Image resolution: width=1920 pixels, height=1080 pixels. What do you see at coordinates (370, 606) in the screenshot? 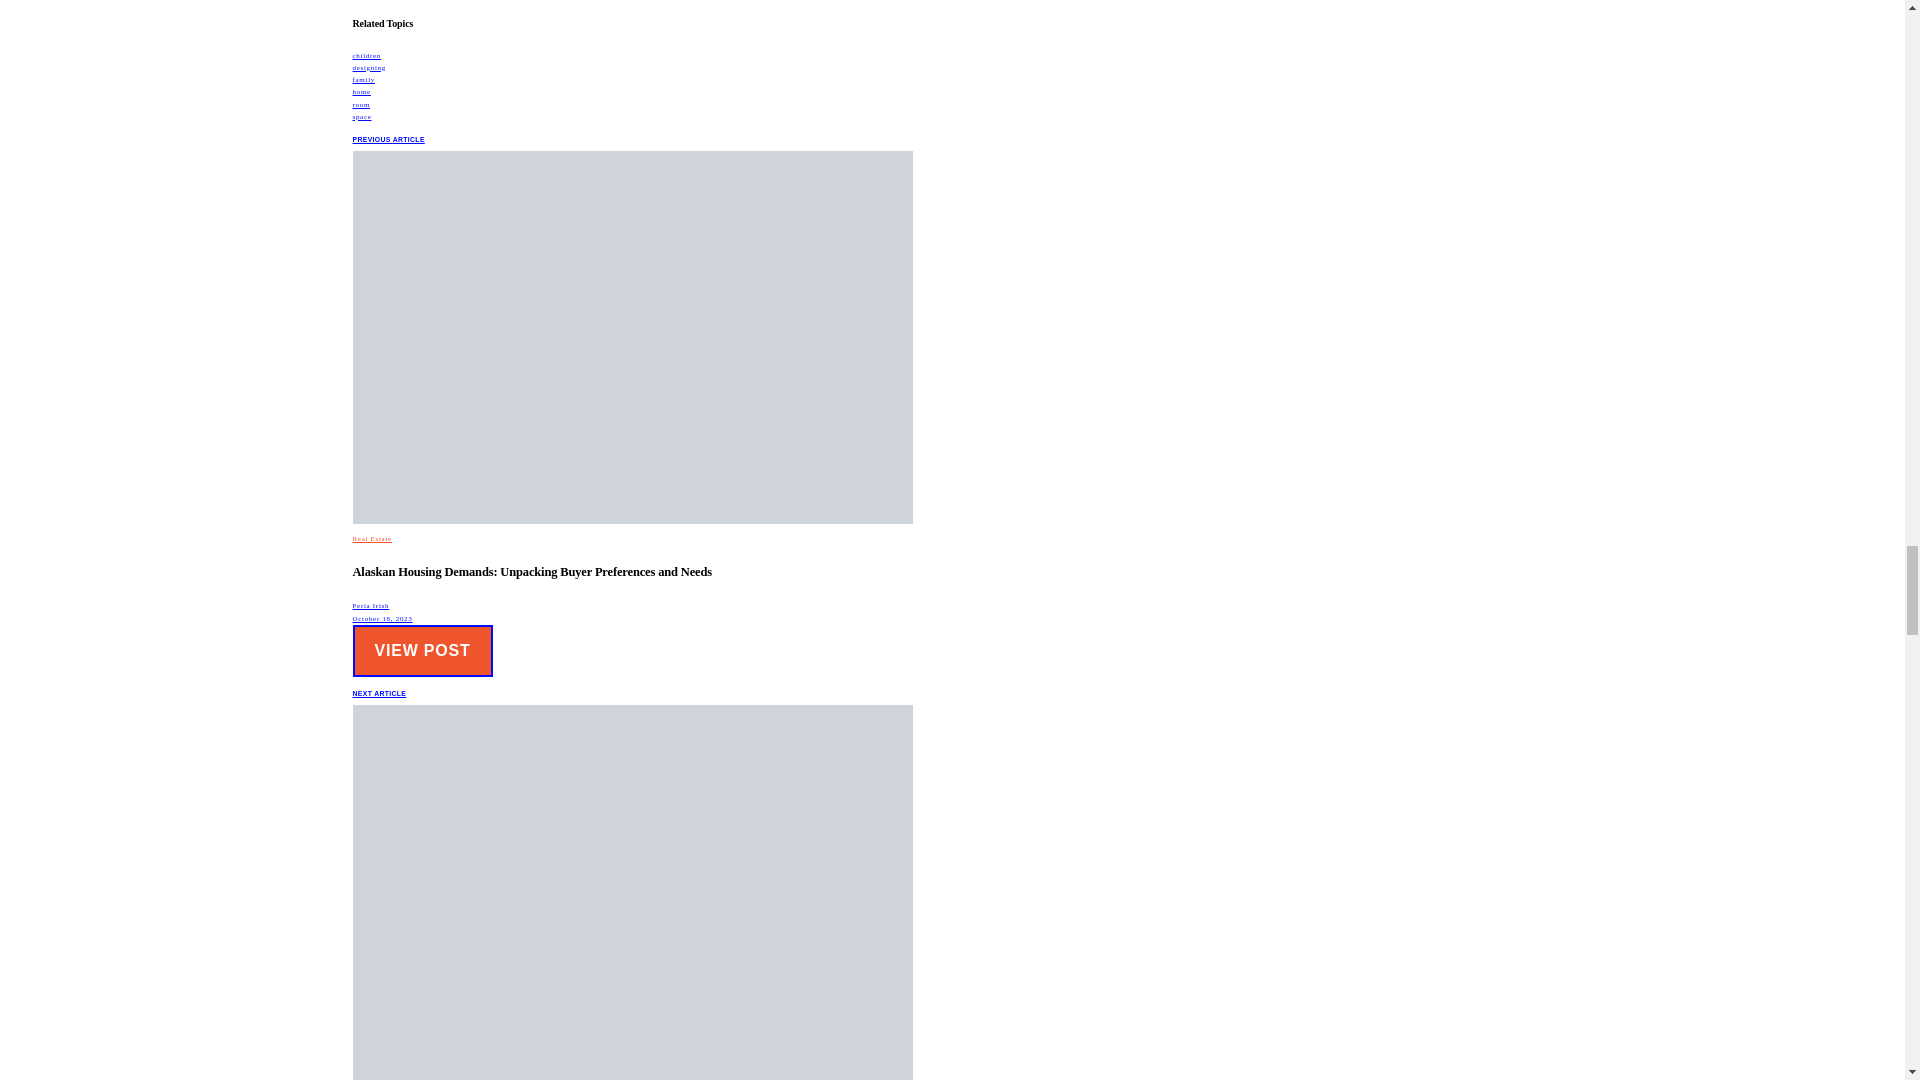
I see `View all posts by Perla Irish` at bounding box center [370, 606].